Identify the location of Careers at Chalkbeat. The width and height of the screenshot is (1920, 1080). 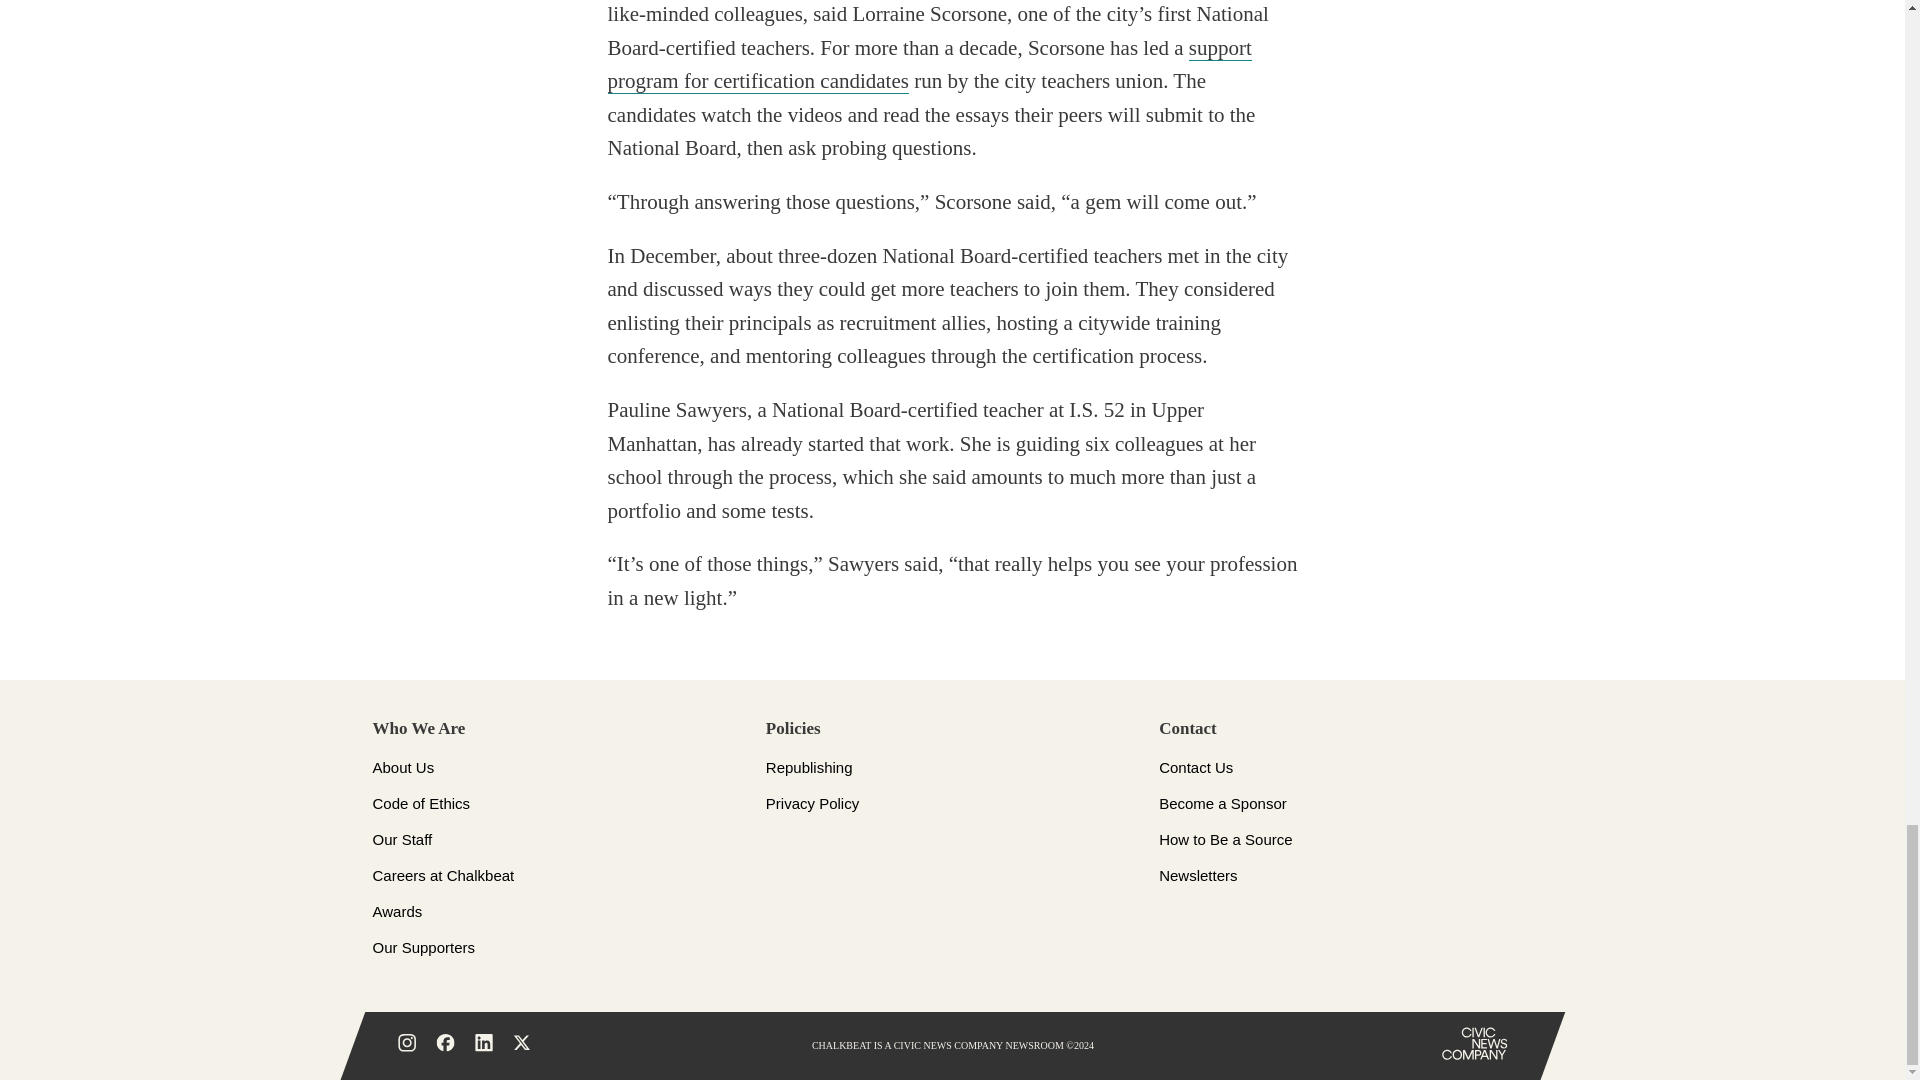
(443, 876).